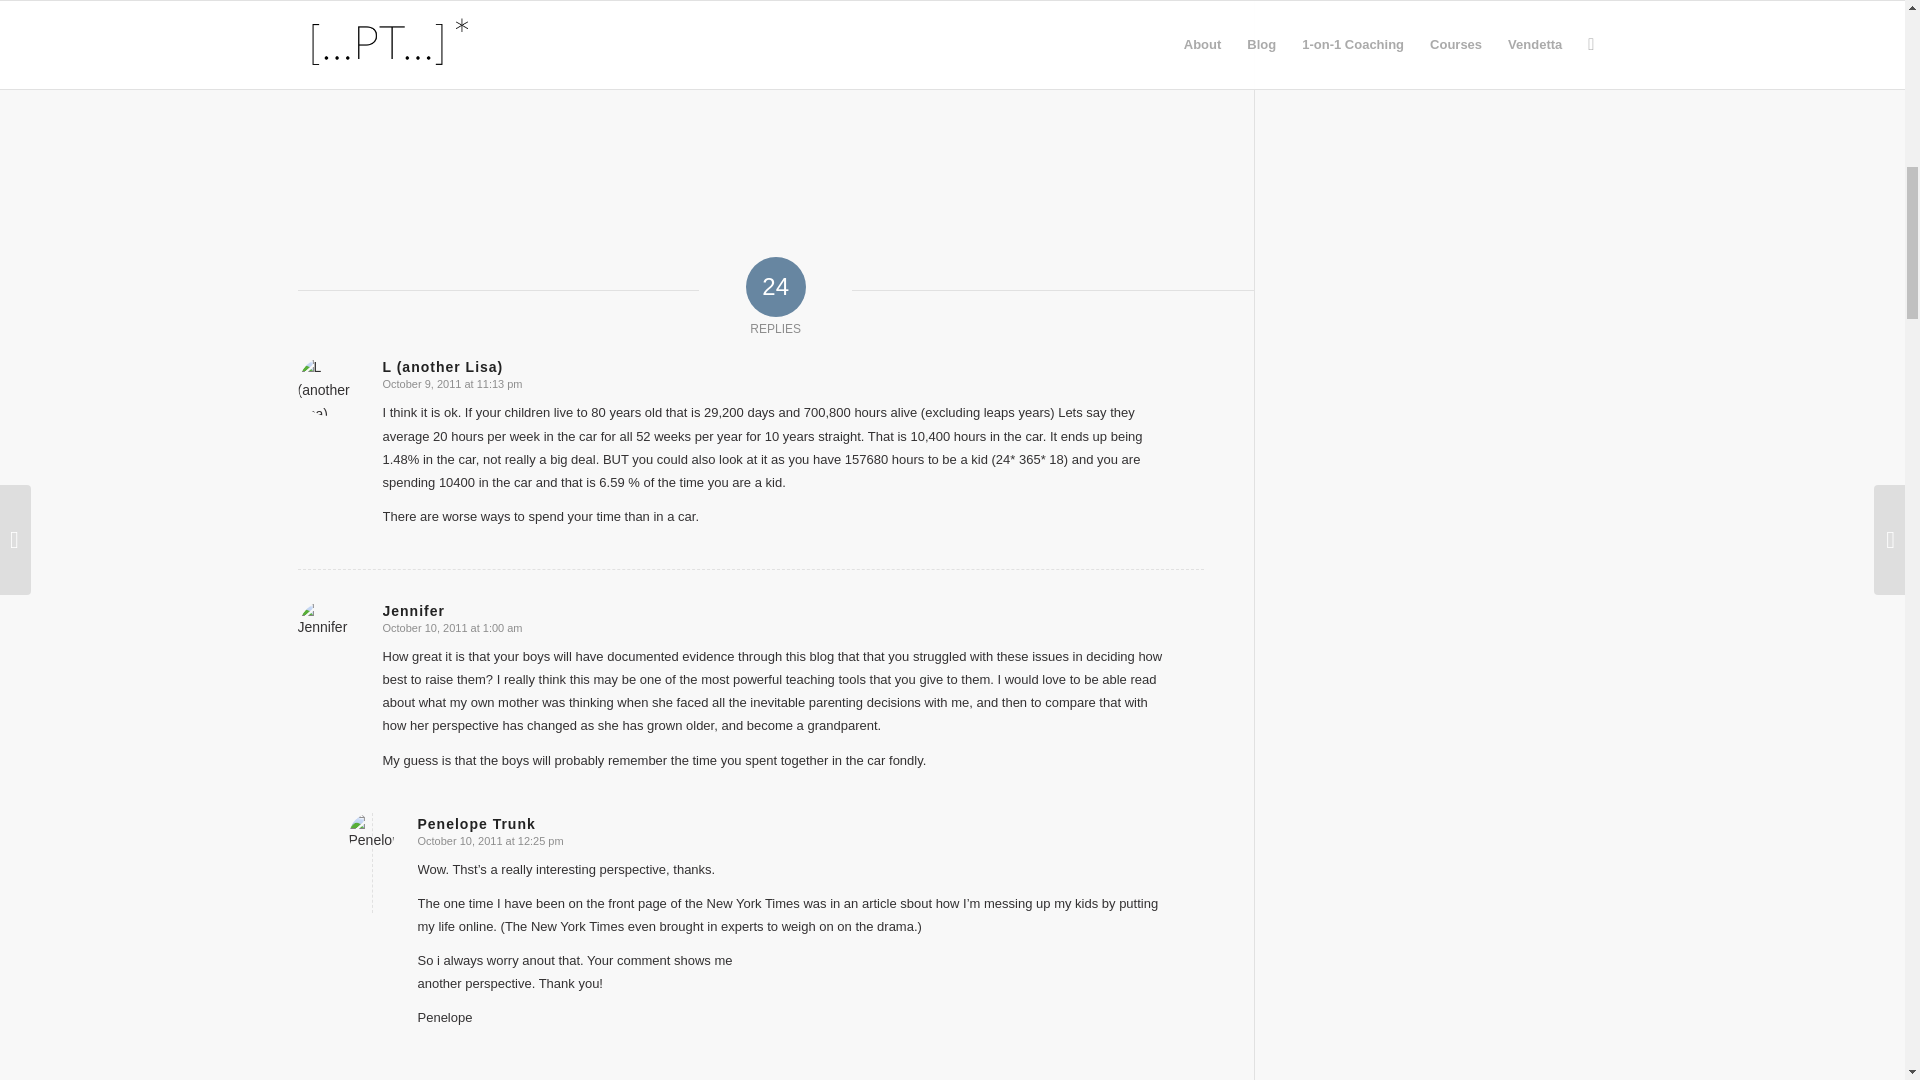 The height and width of the screenshot is (1080, 1920). I want to click on October 9, 2011 at 11:13 pm, so click(452, 384).